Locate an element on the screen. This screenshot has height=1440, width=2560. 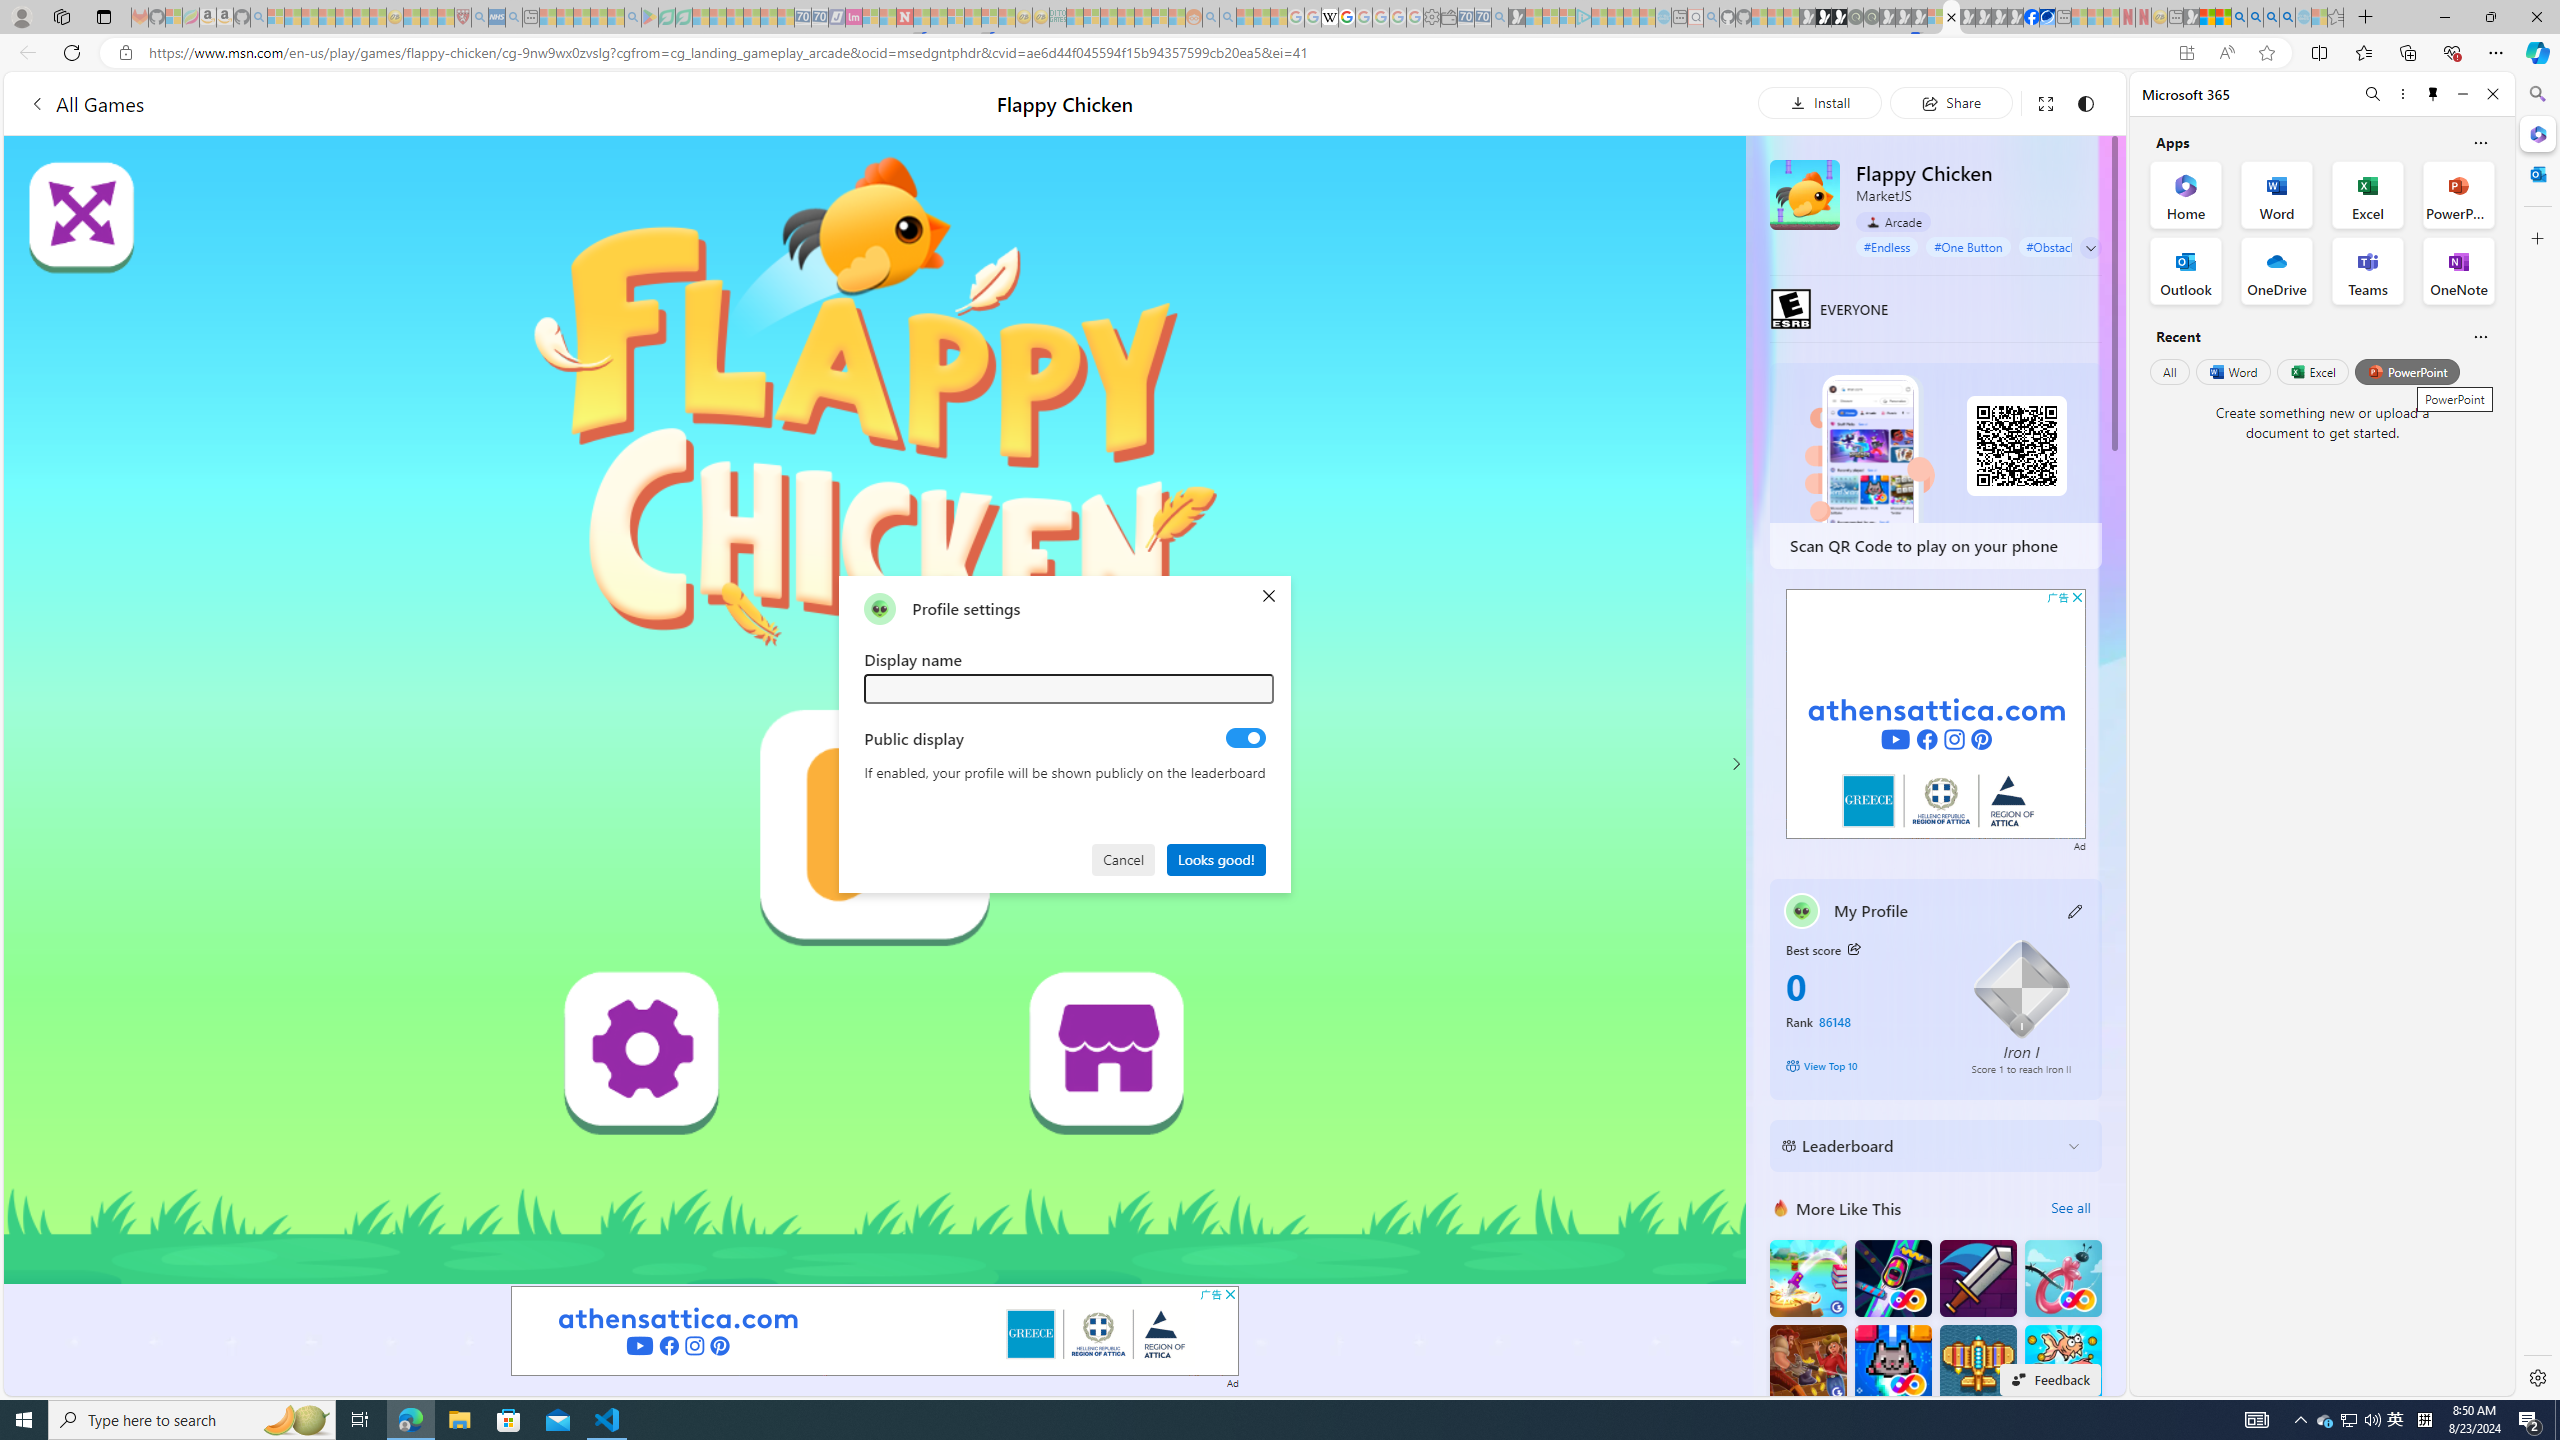
#Endless is located at coordinates (1888, 246).